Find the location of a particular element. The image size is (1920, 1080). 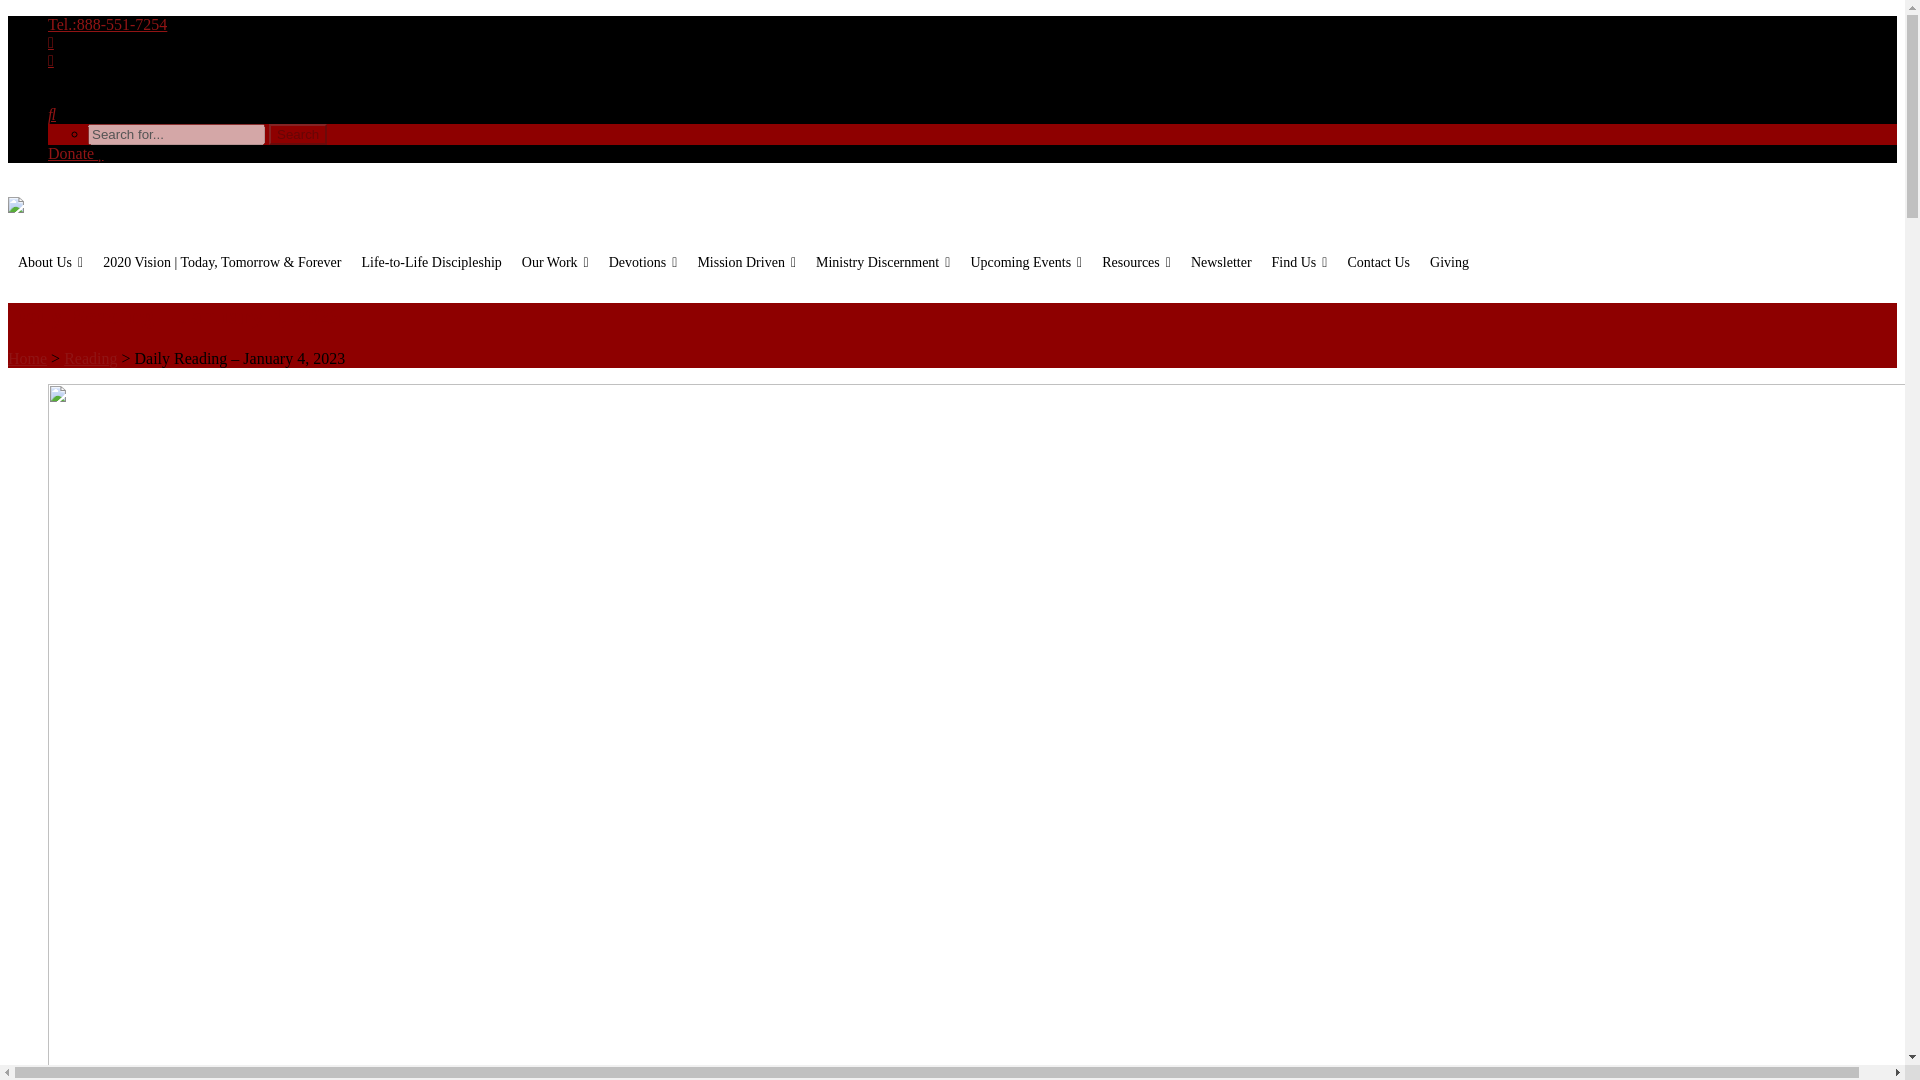

Donate is located at coordinates (76, 153).